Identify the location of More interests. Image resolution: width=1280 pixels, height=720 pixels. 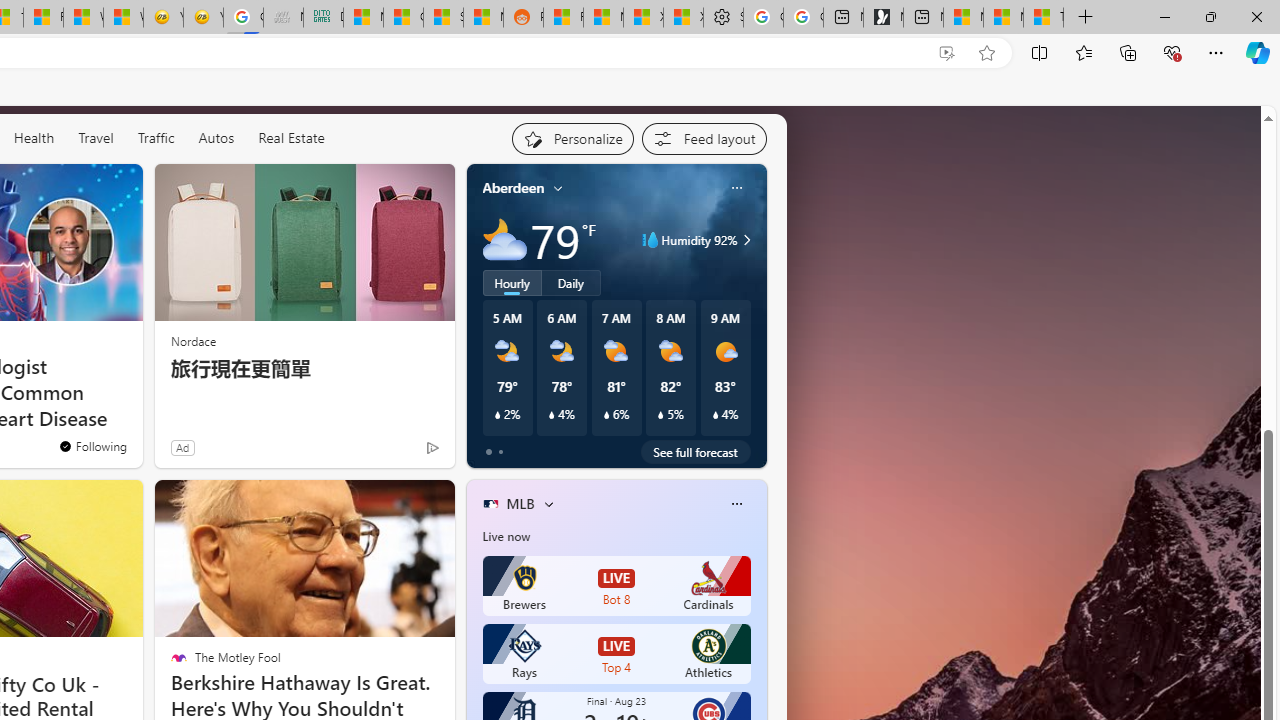
(548, 504).